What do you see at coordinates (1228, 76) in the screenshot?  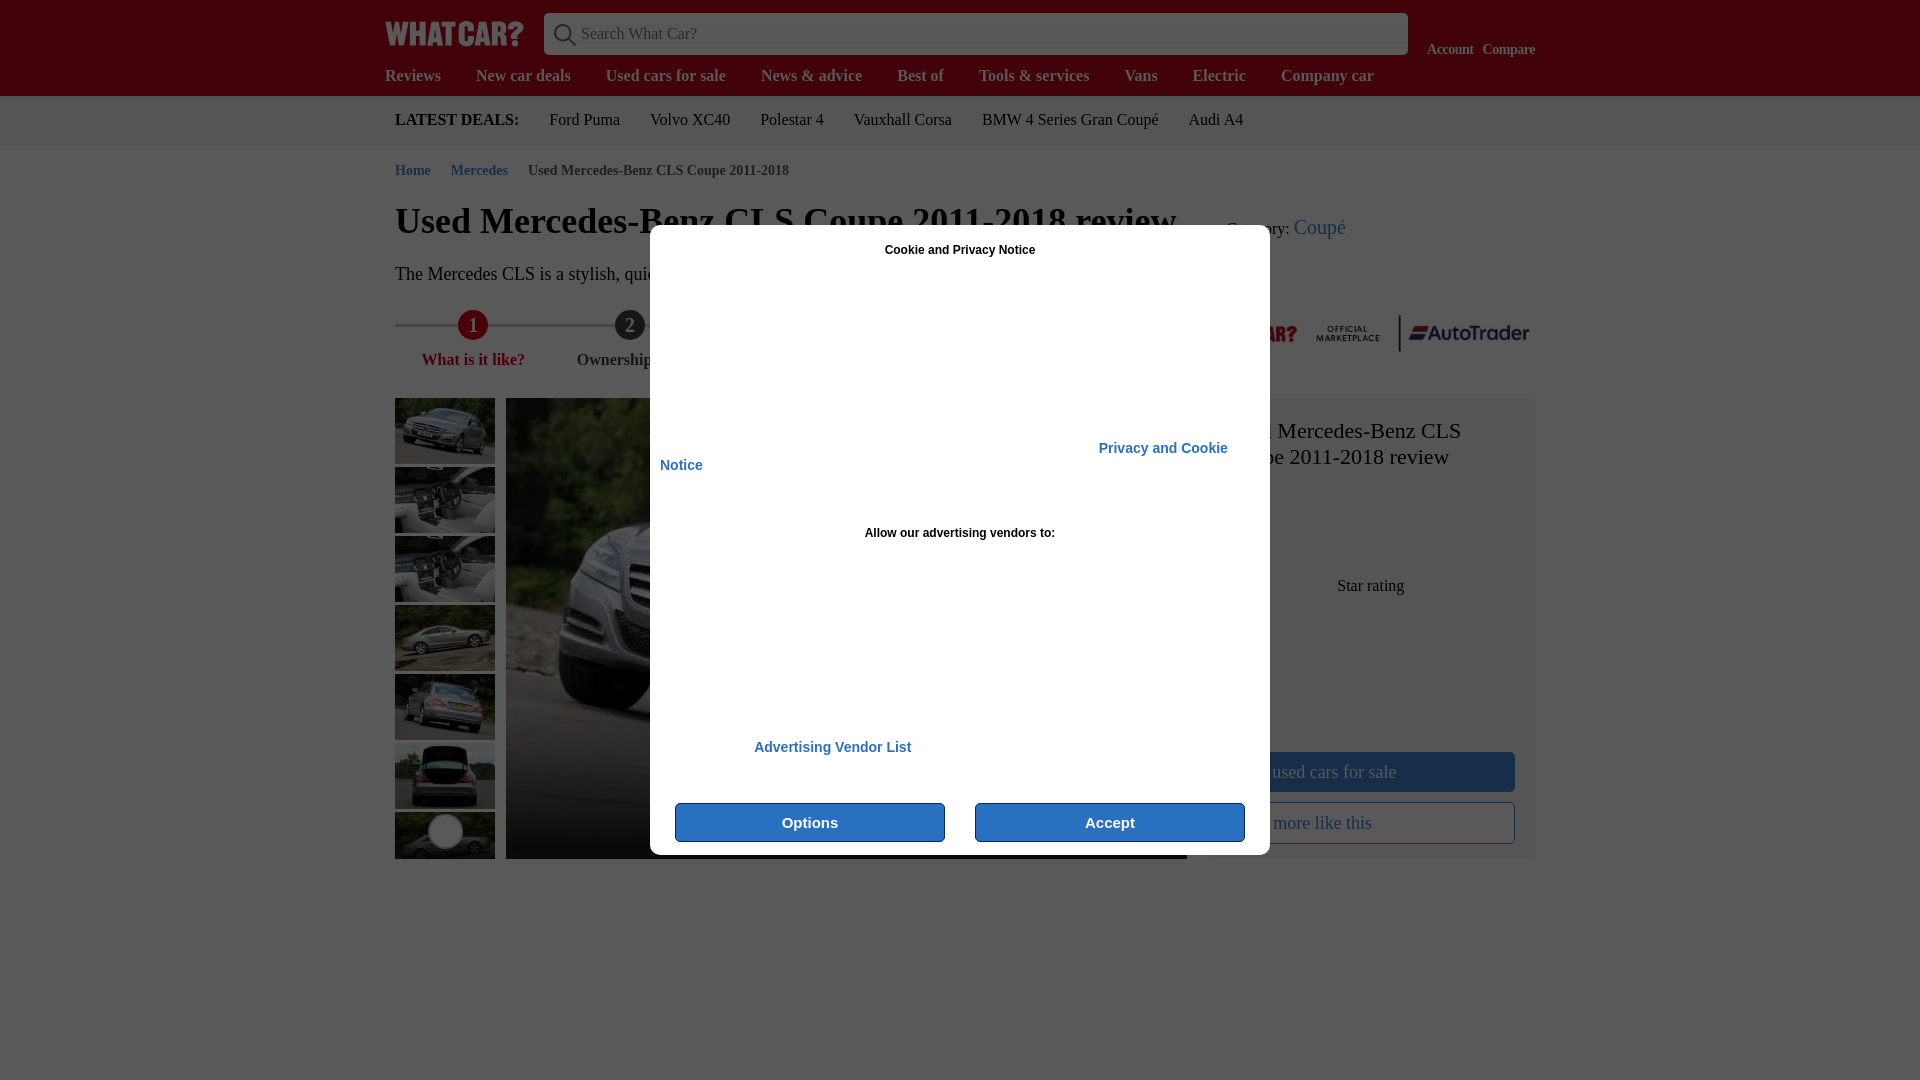 I see `Electric` at bounding box center [1228, 76].